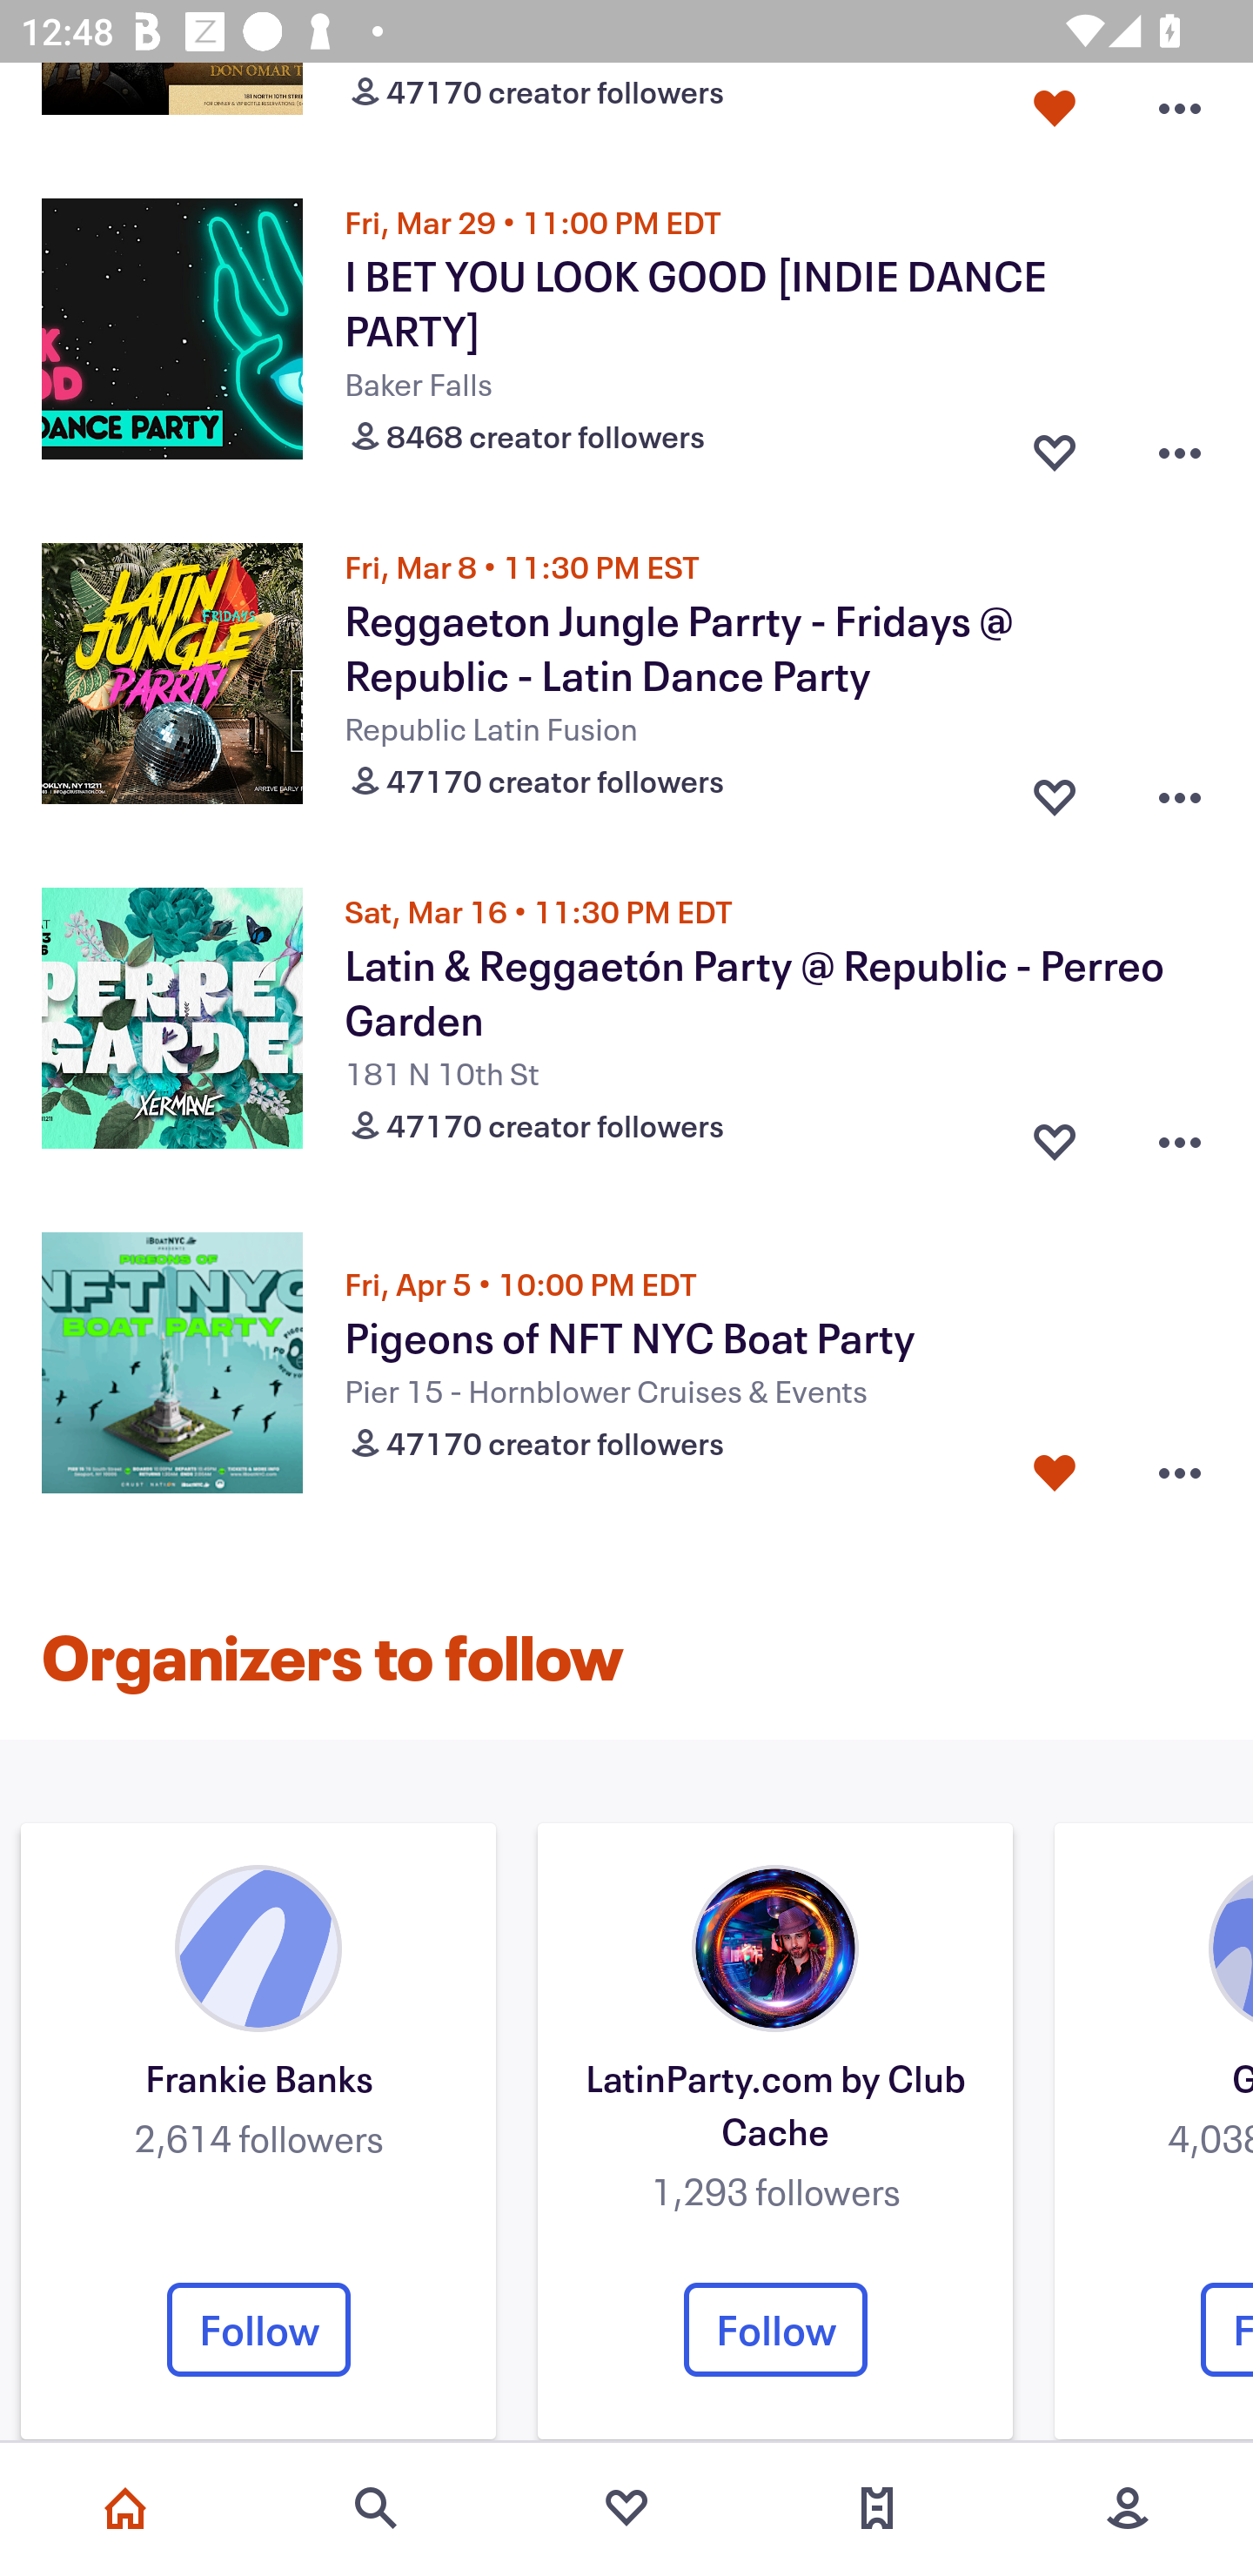  What do you see at coordinates (1055, 446) in the screenshot?
I see `Favorite button` at bounding box center [1055, 446].